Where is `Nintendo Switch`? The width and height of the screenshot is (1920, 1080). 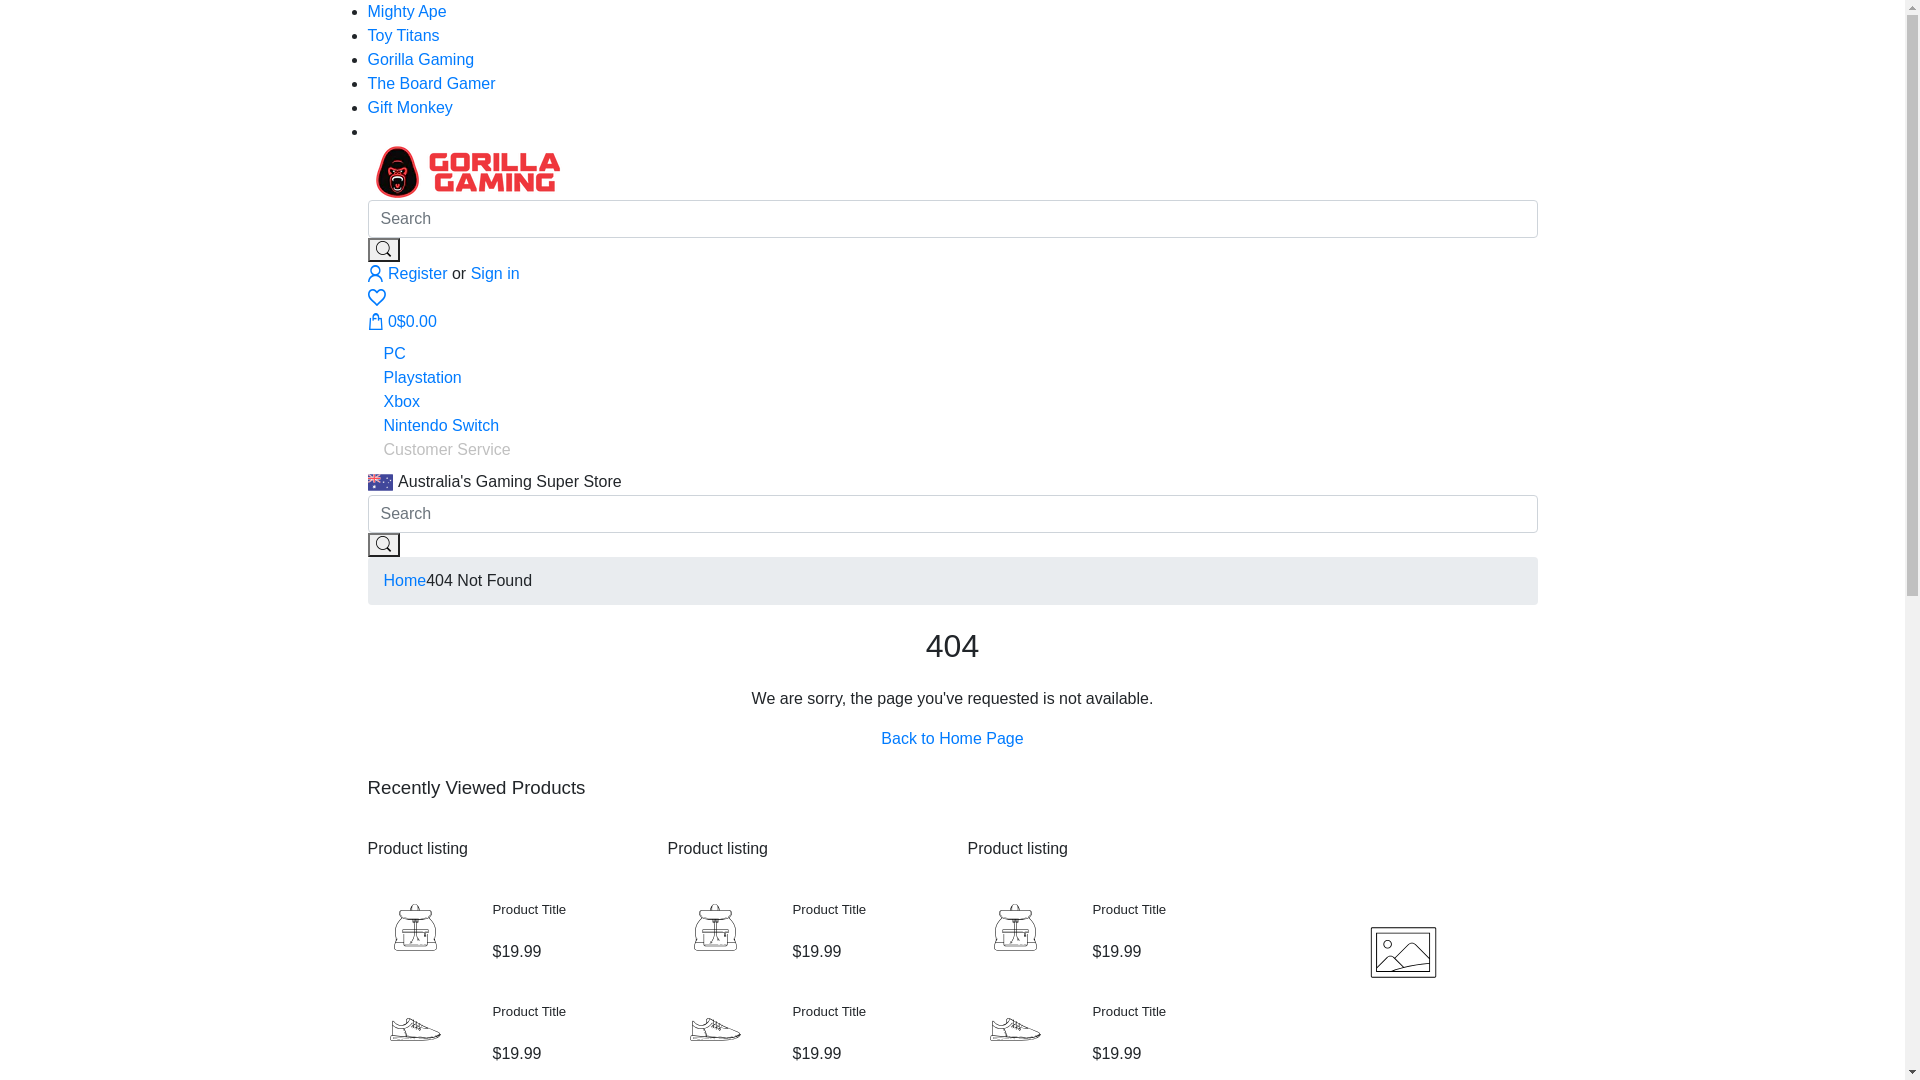 Nintendo Switch is located at coordinates (442, 426).